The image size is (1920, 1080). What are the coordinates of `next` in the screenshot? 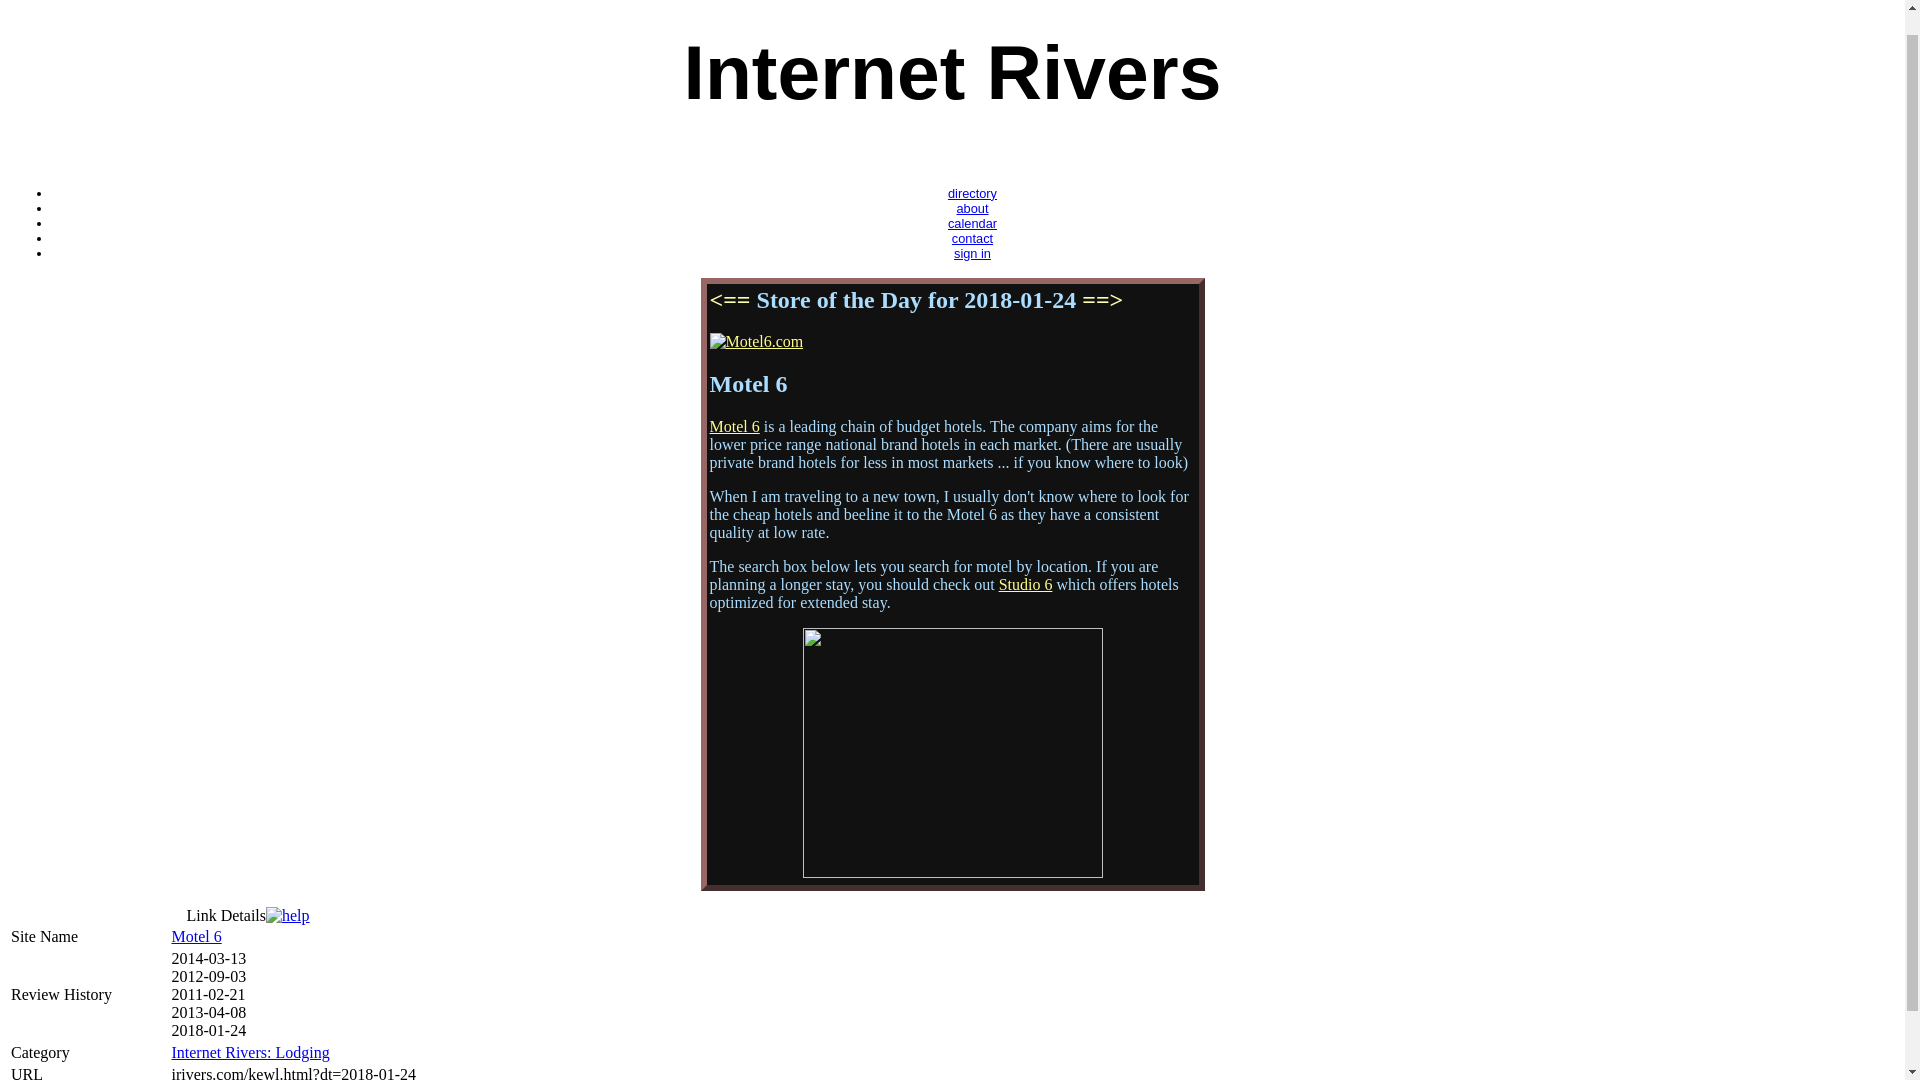 It's located at (1102, 300).